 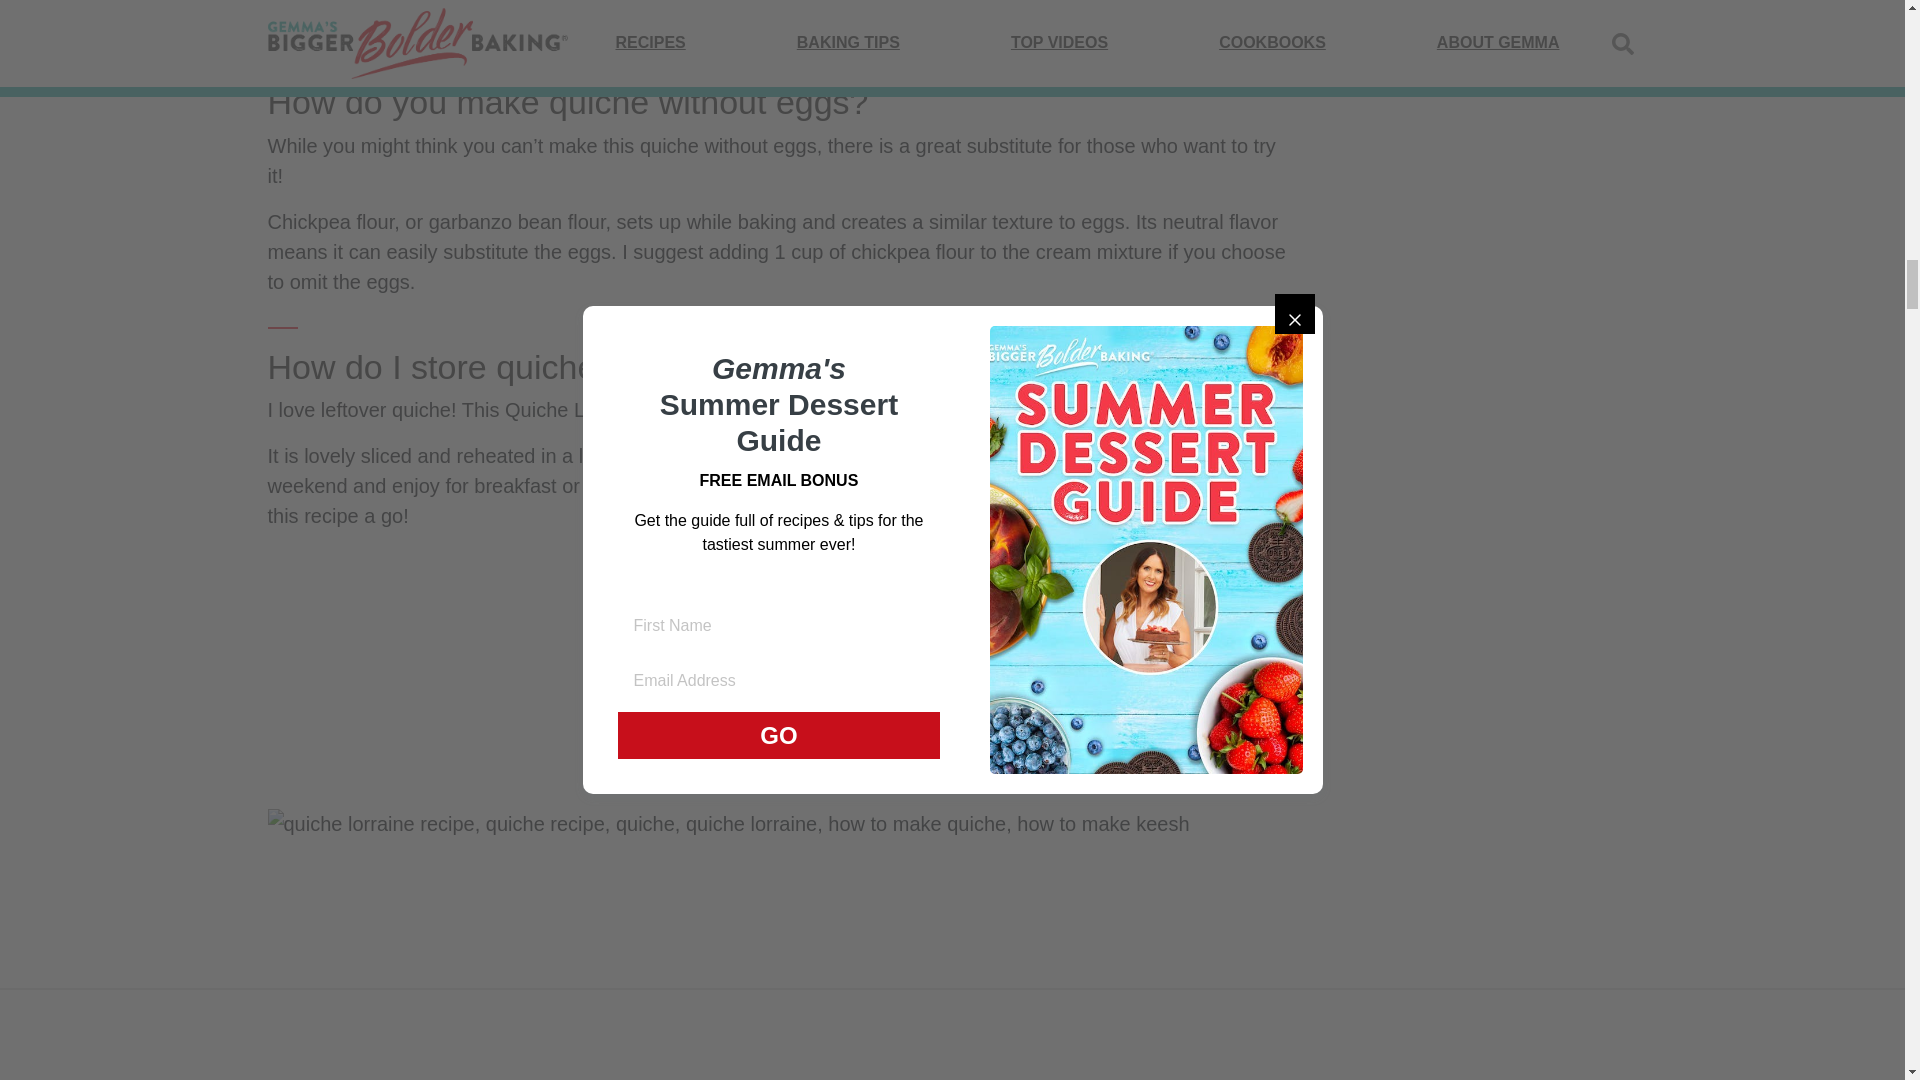 What do you see at coordinates (729, 824) in the screenshot?
I see `Quiche Lorraine Recipe: So easy, so tasty!` at bounding box center [729, 824].